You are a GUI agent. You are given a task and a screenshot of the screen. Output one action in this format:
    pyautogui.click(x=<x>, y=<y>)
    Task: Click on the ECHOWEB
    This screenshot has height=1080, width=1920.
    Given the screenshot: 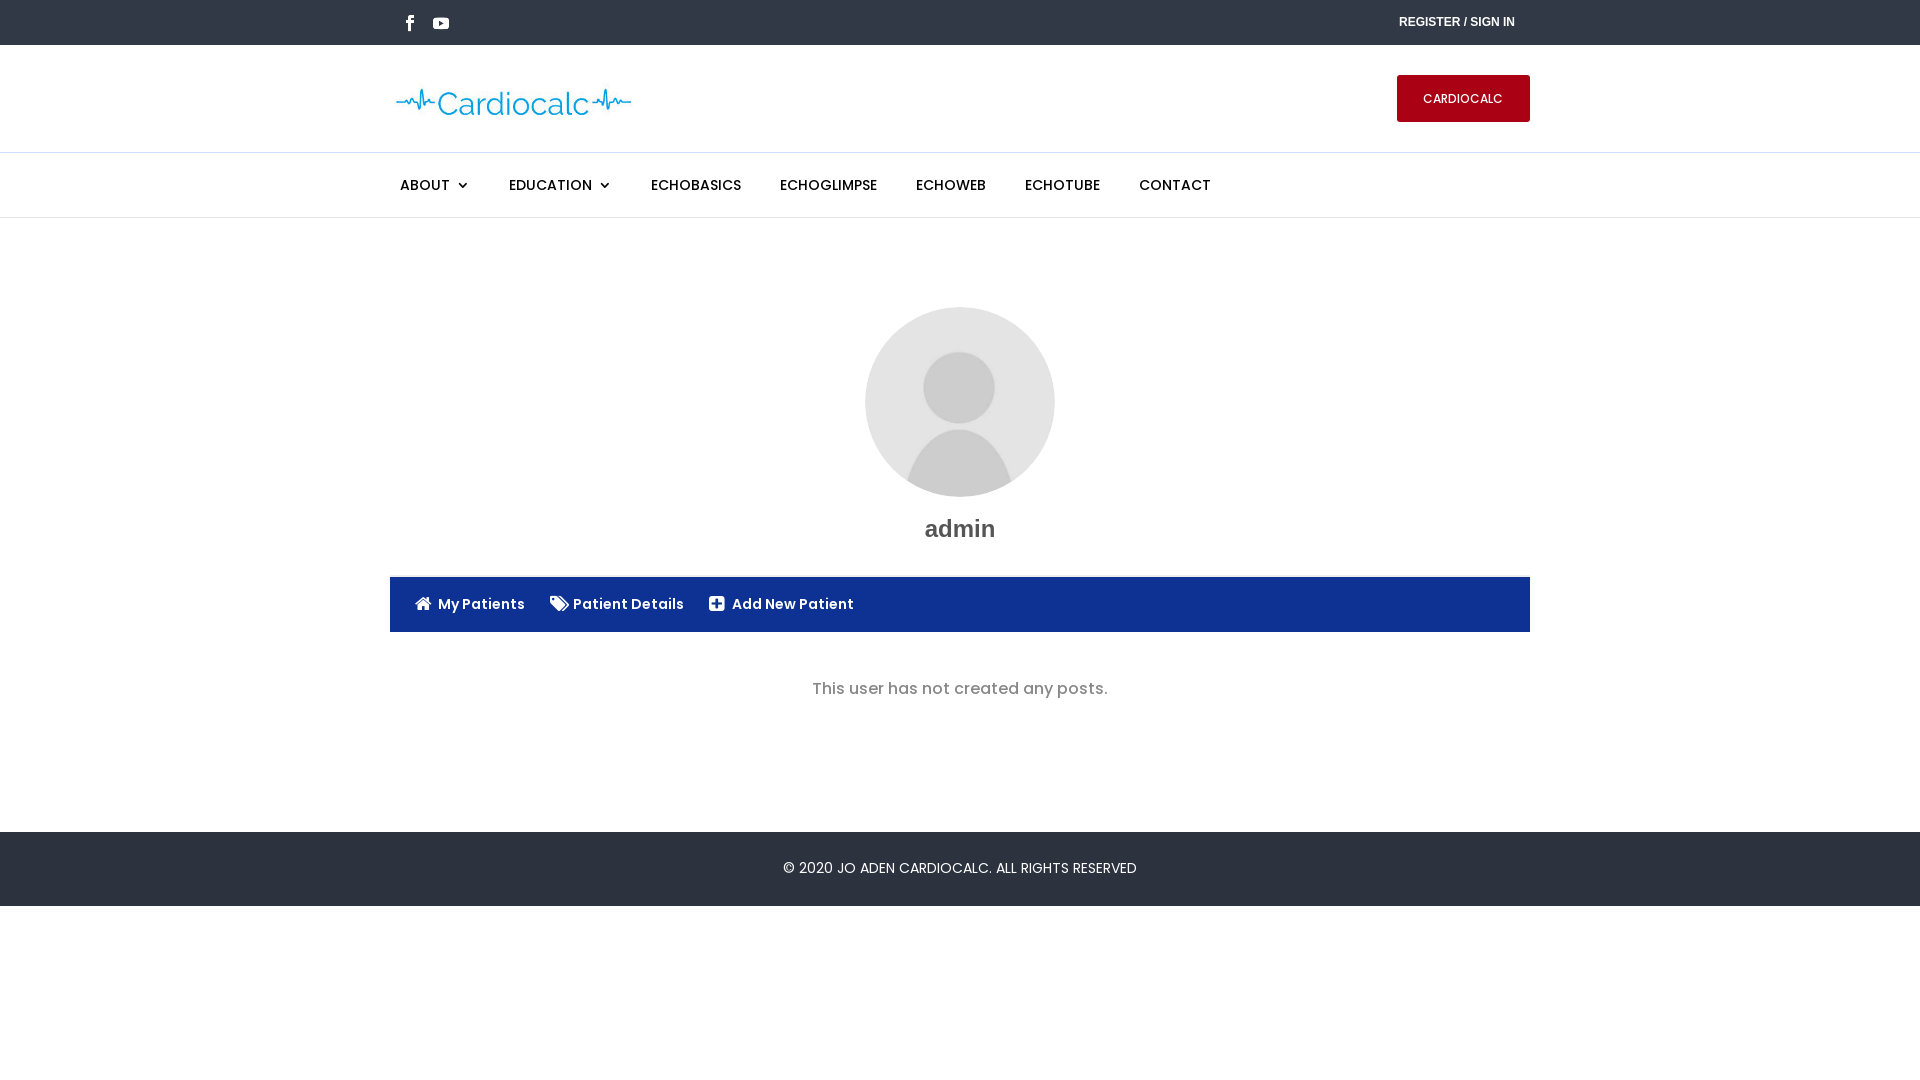 What is the action you would take?
    pyautogui.click(x=951, y=185)
    